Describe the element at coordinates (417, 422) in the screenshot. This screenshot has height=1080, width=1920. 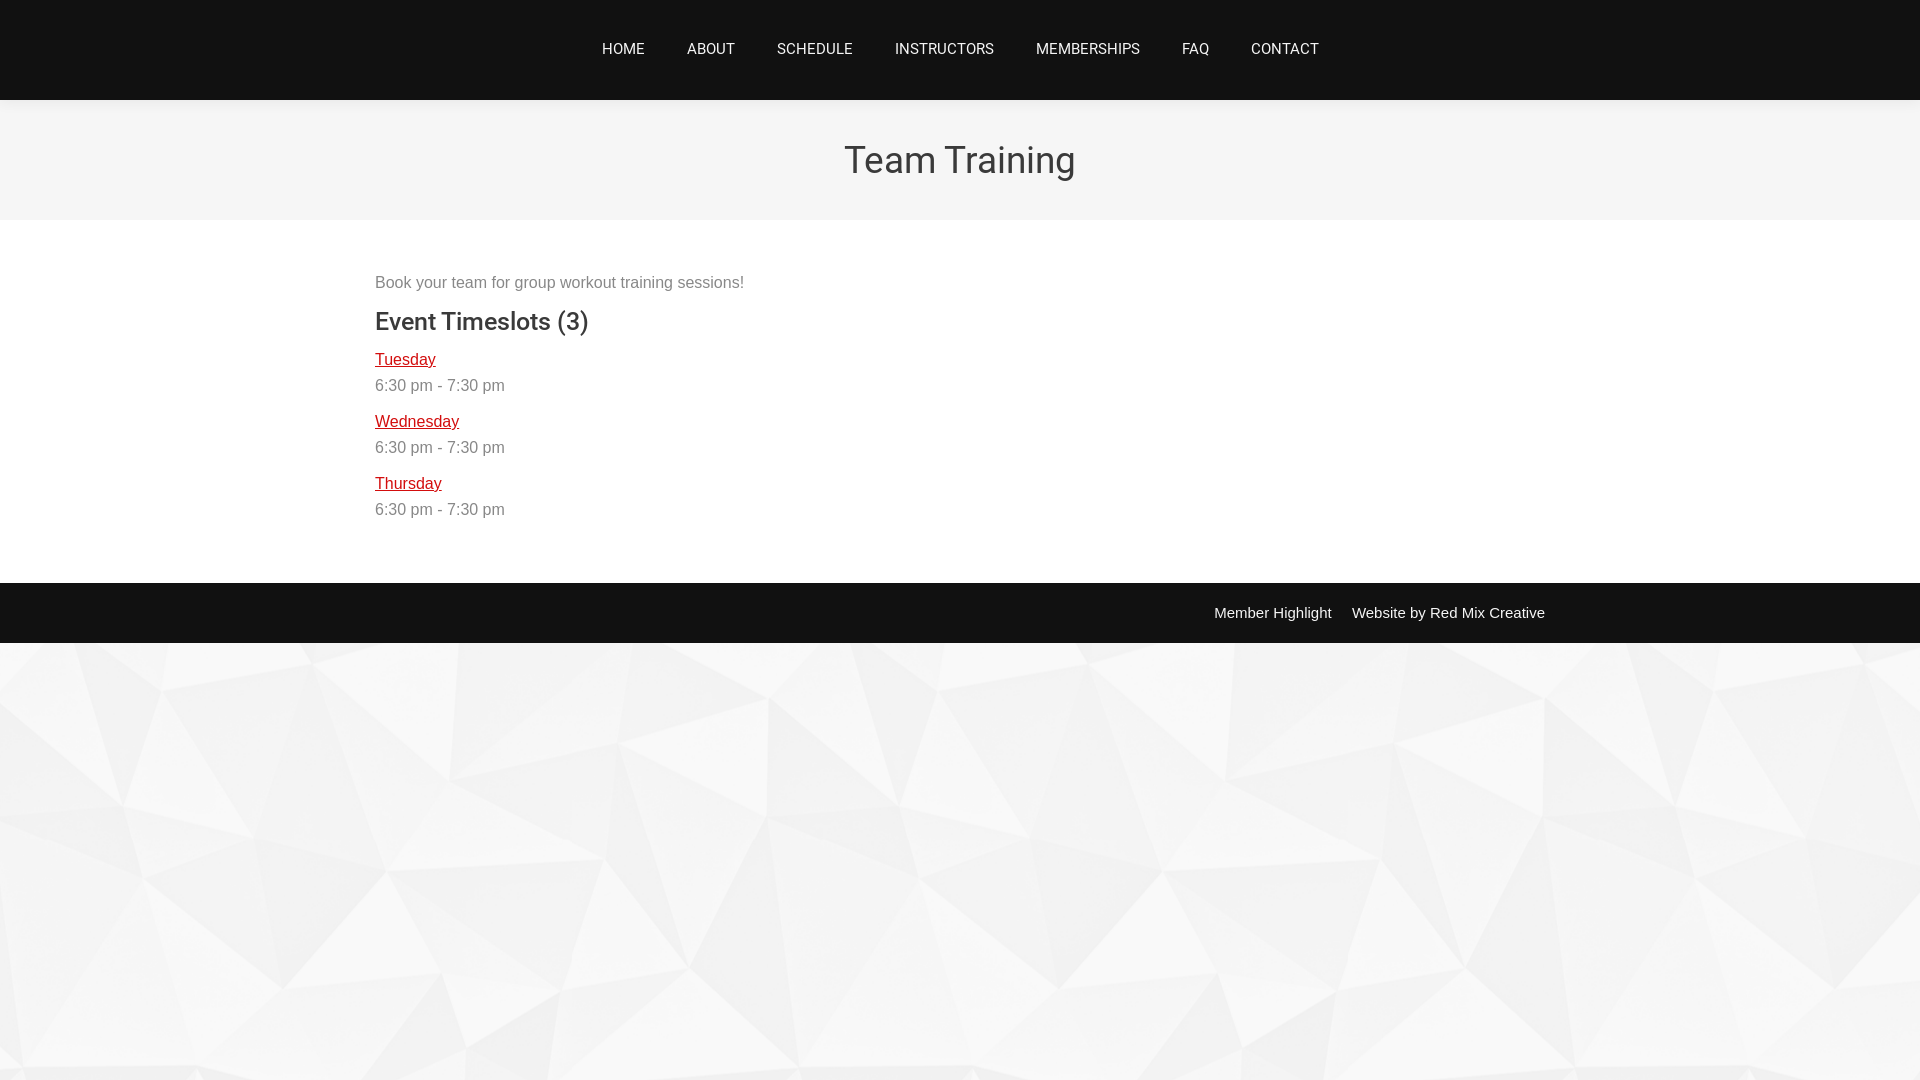
I see `Wednesday` at that location.